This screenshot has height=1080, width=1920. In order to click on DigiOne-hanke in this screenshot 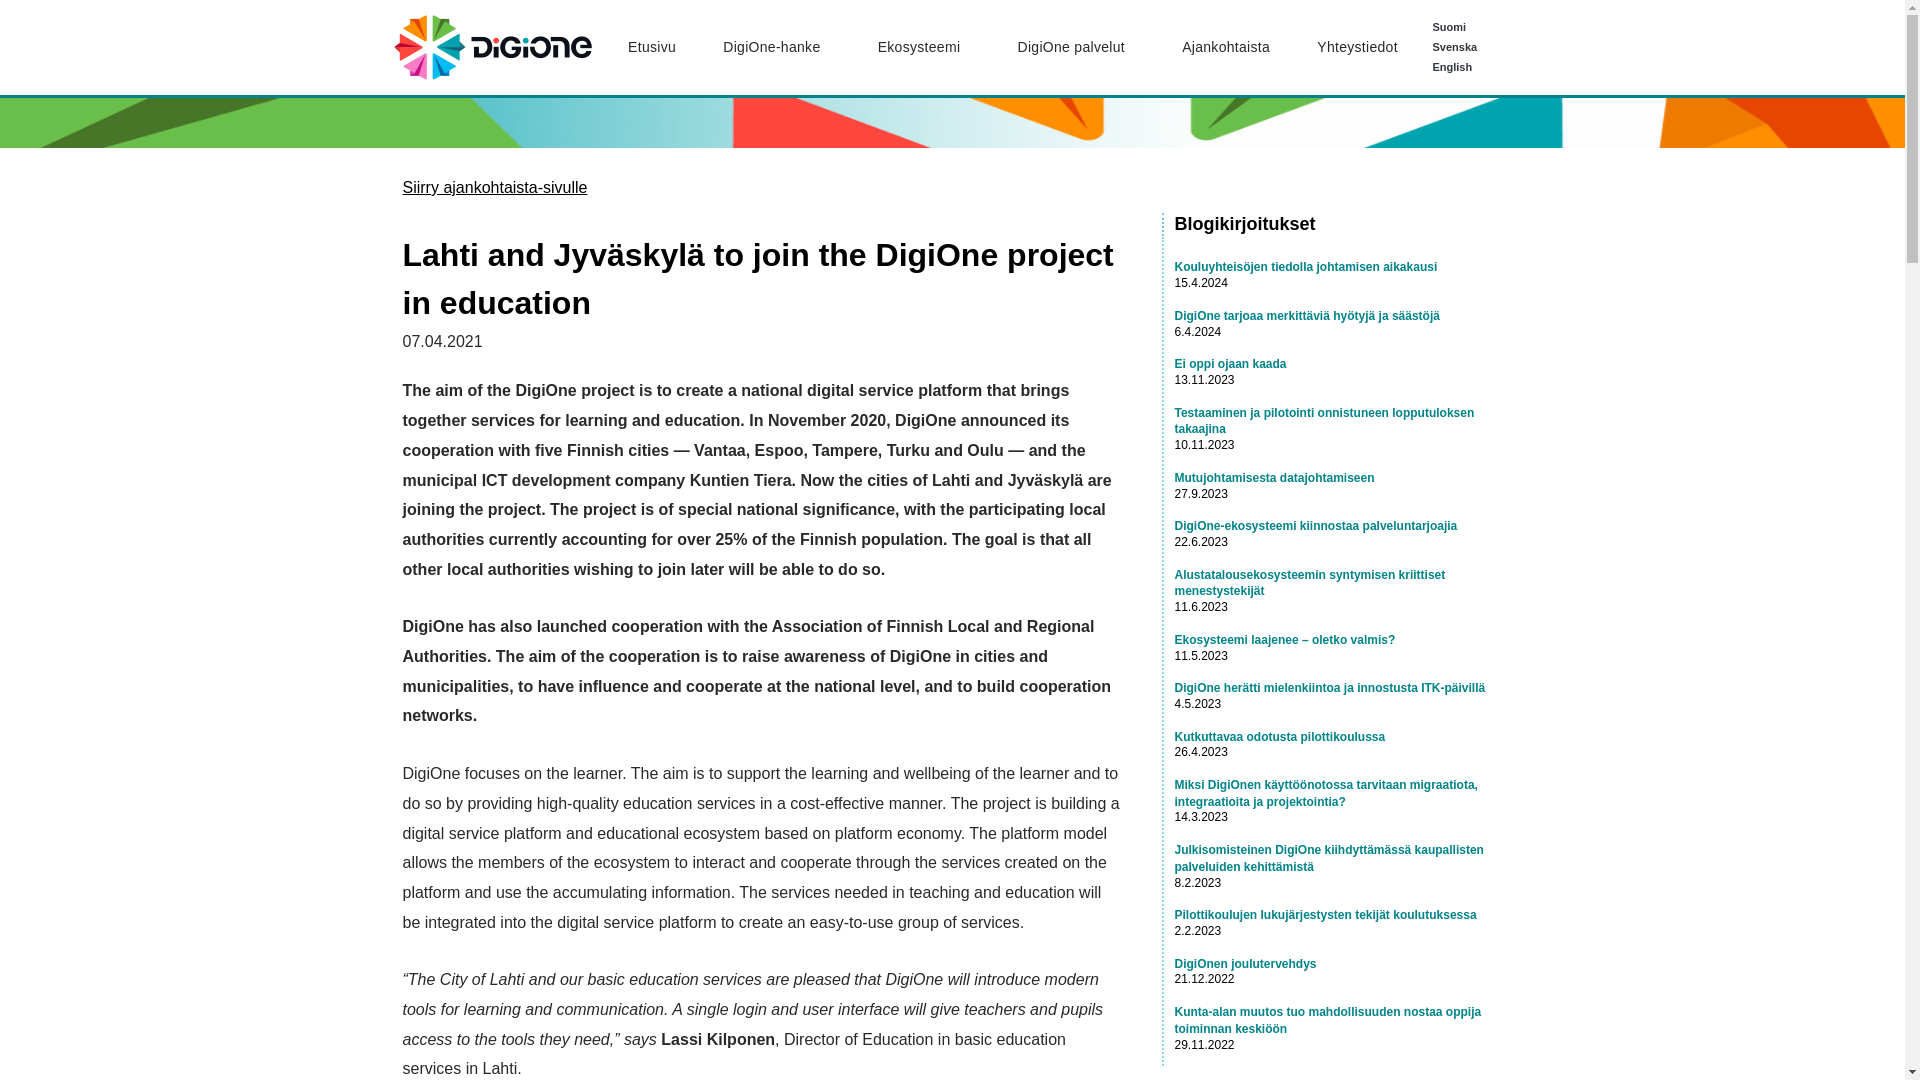, I will do `click(777, 46)`.